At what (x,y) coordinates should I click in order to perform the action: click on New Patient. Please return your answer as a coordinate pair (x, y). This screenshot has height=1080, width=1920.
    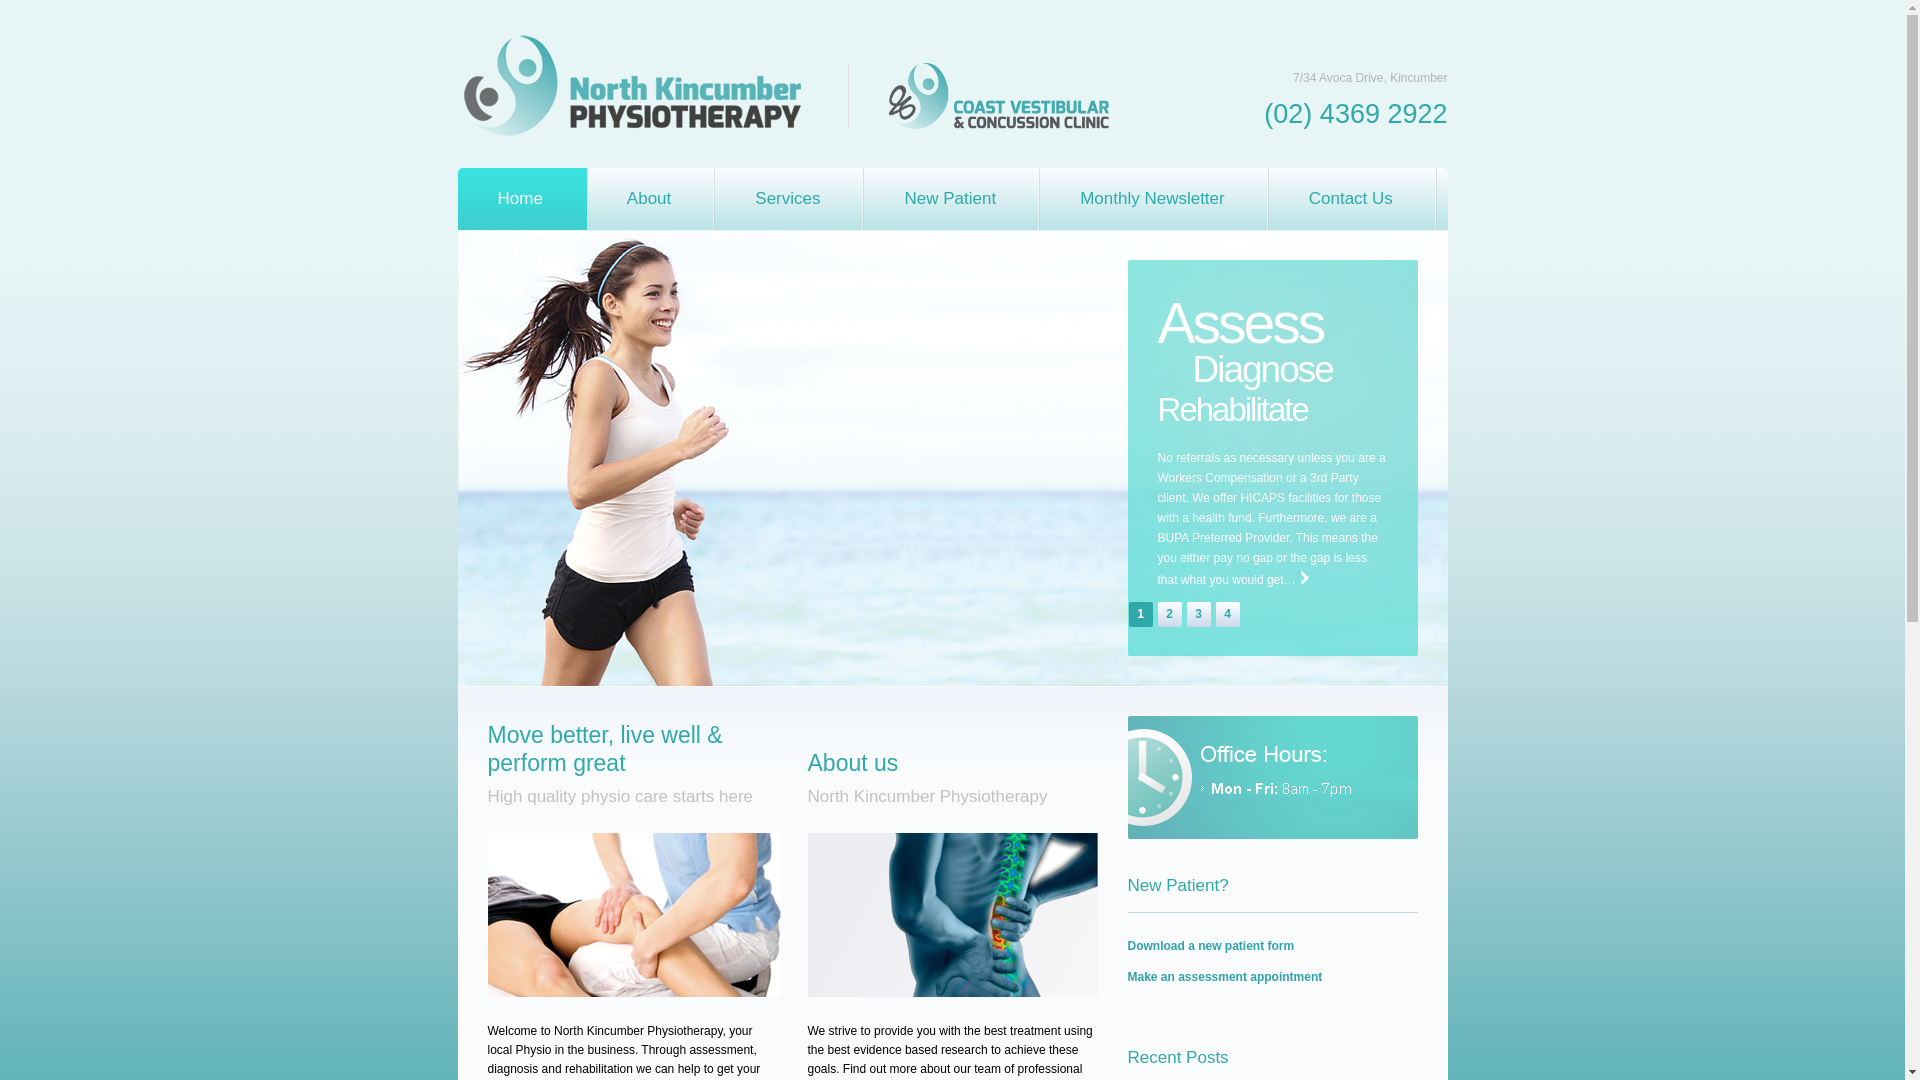
    Looking at the image, I should click on (952, 199).